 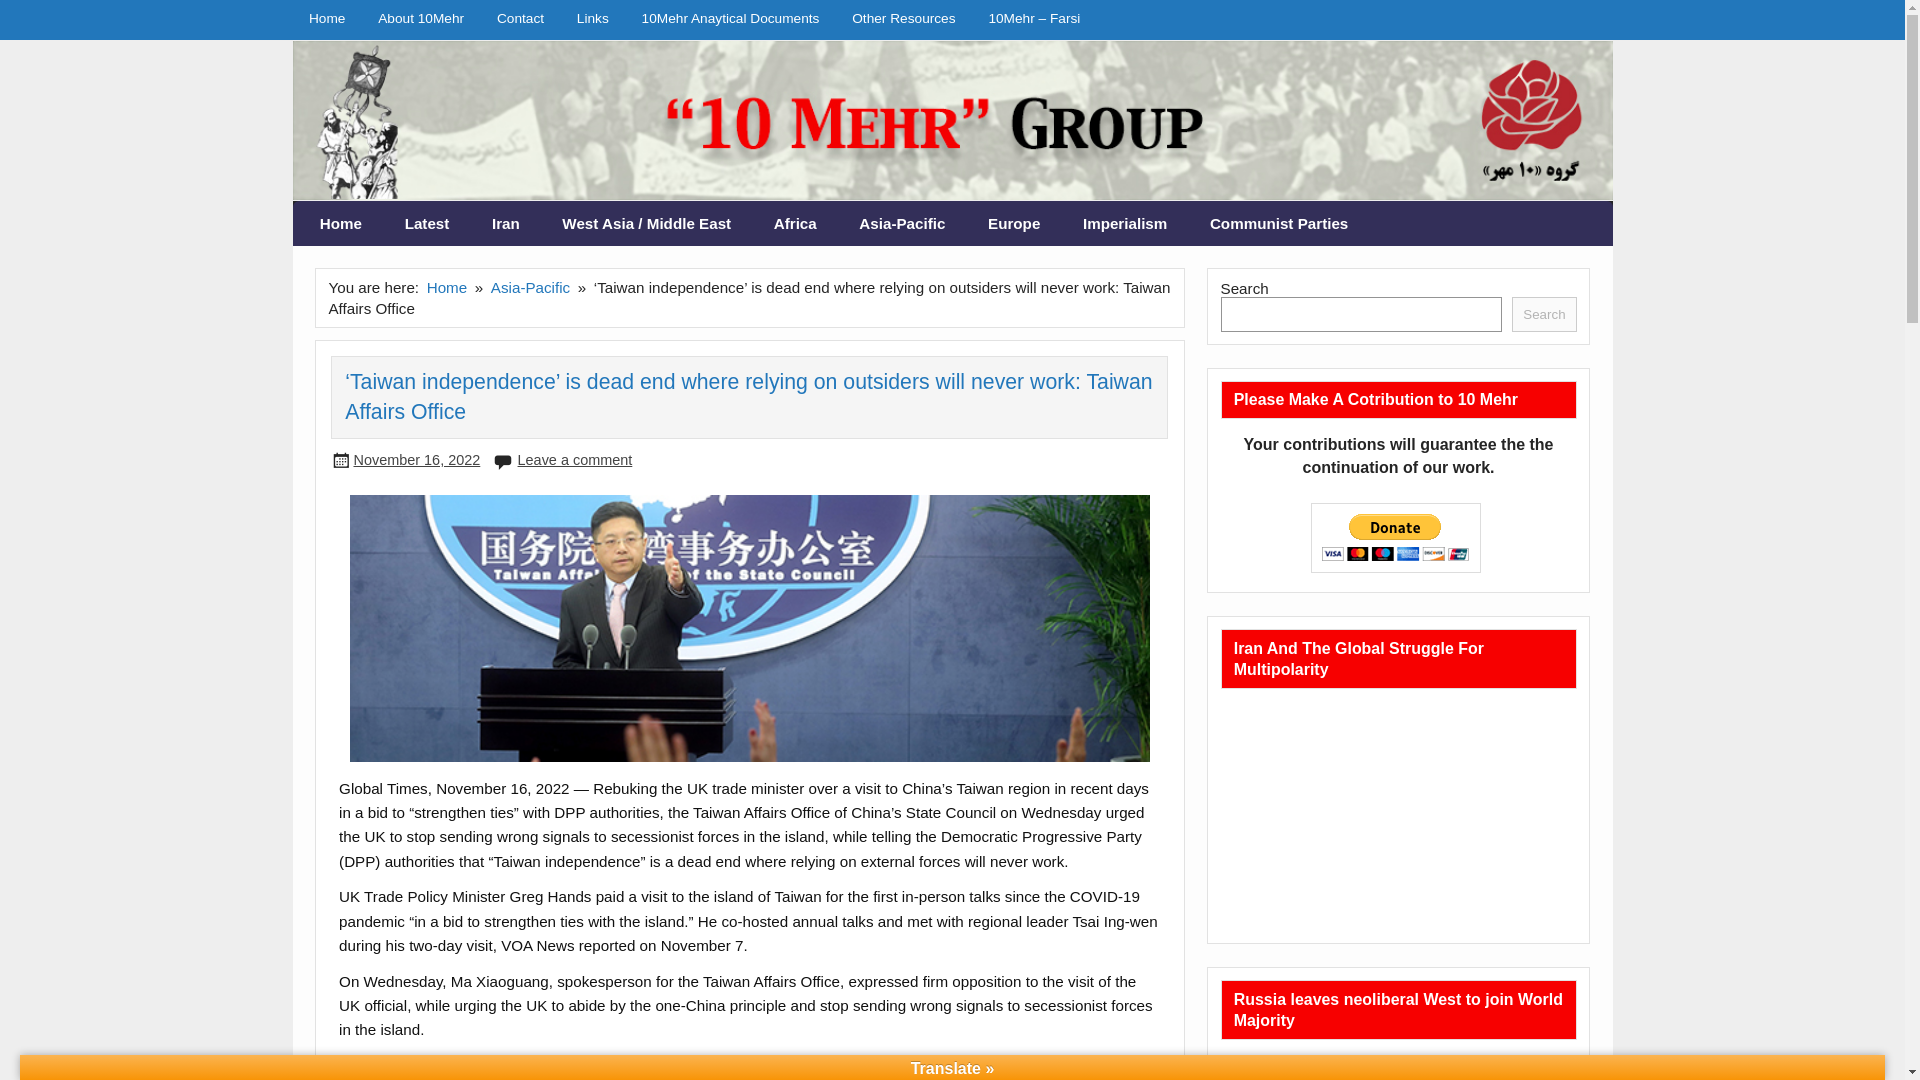 What do you see at coordinates (506, 224) in the screenshot?
I see `Iran` at bounding box center [506, 224].